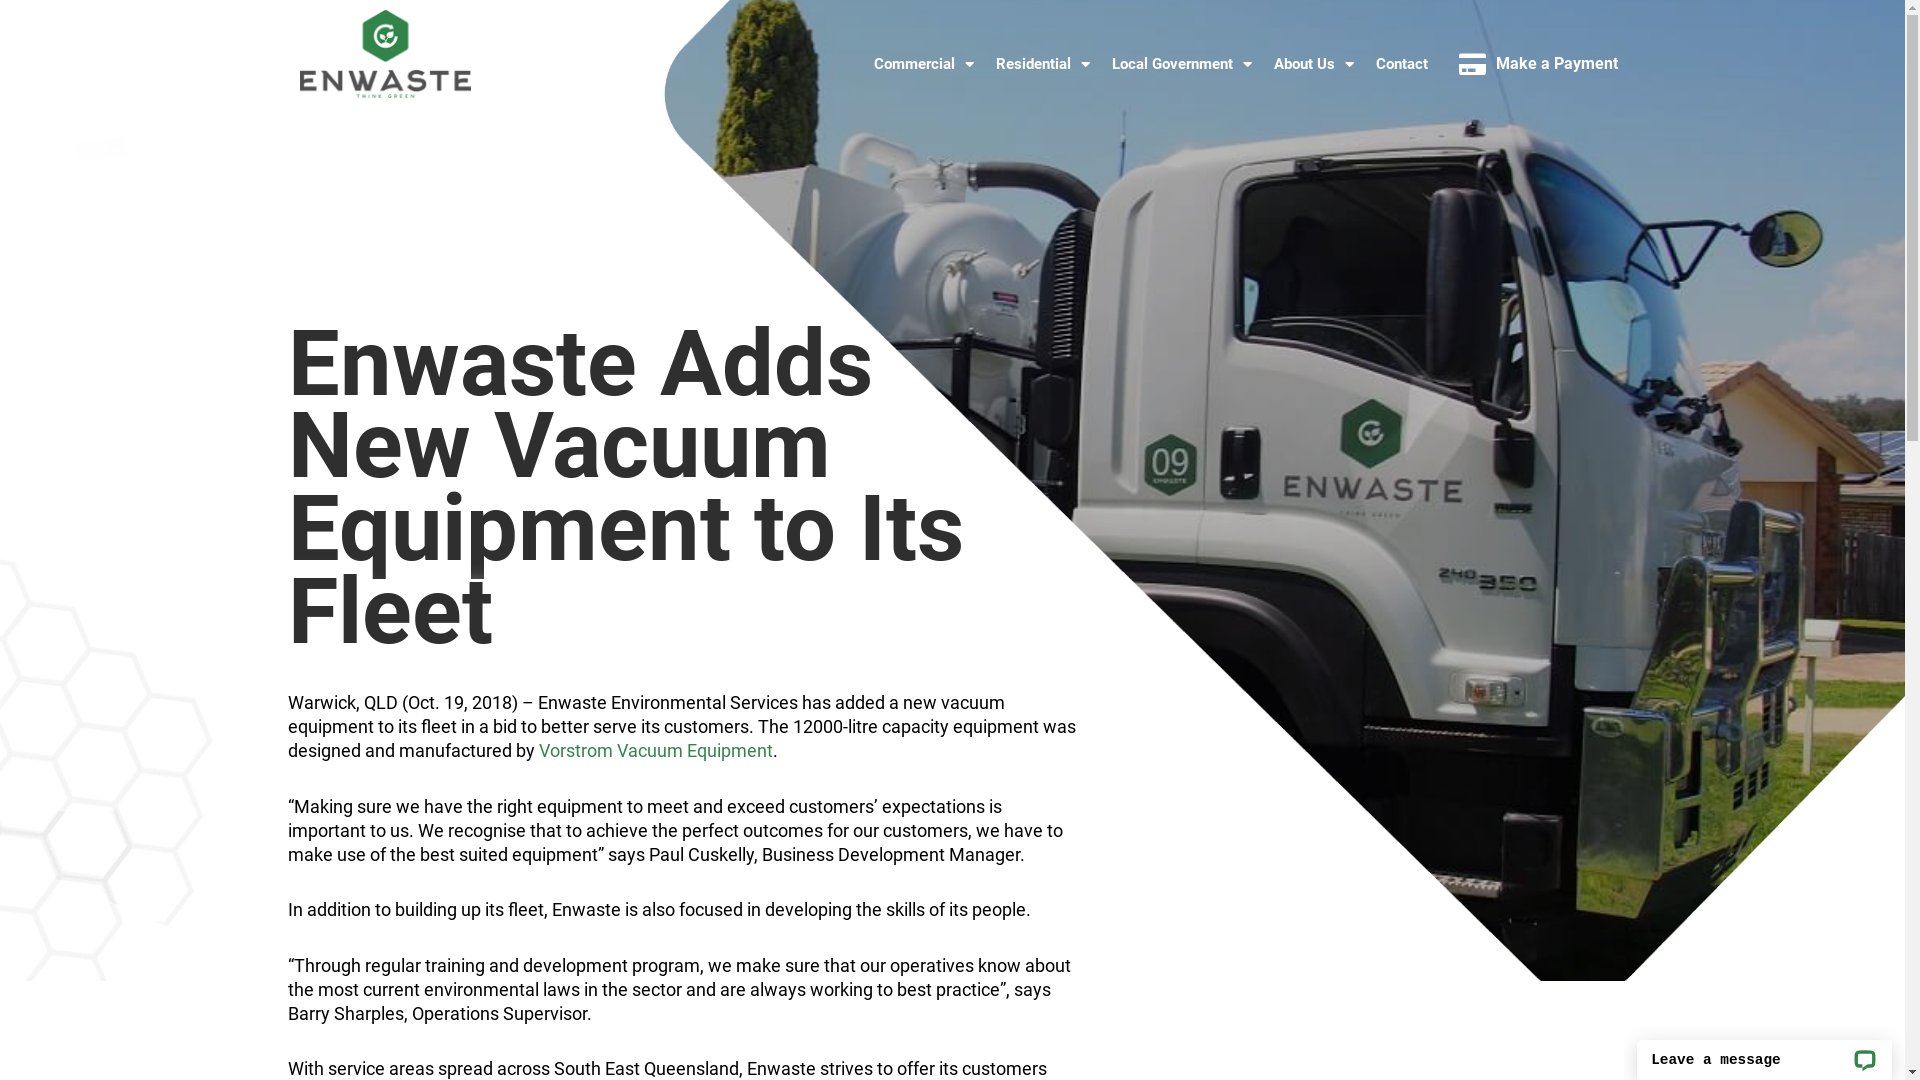  I want to click on Vorstrom Vacuum Equipment, so click(655, 750).